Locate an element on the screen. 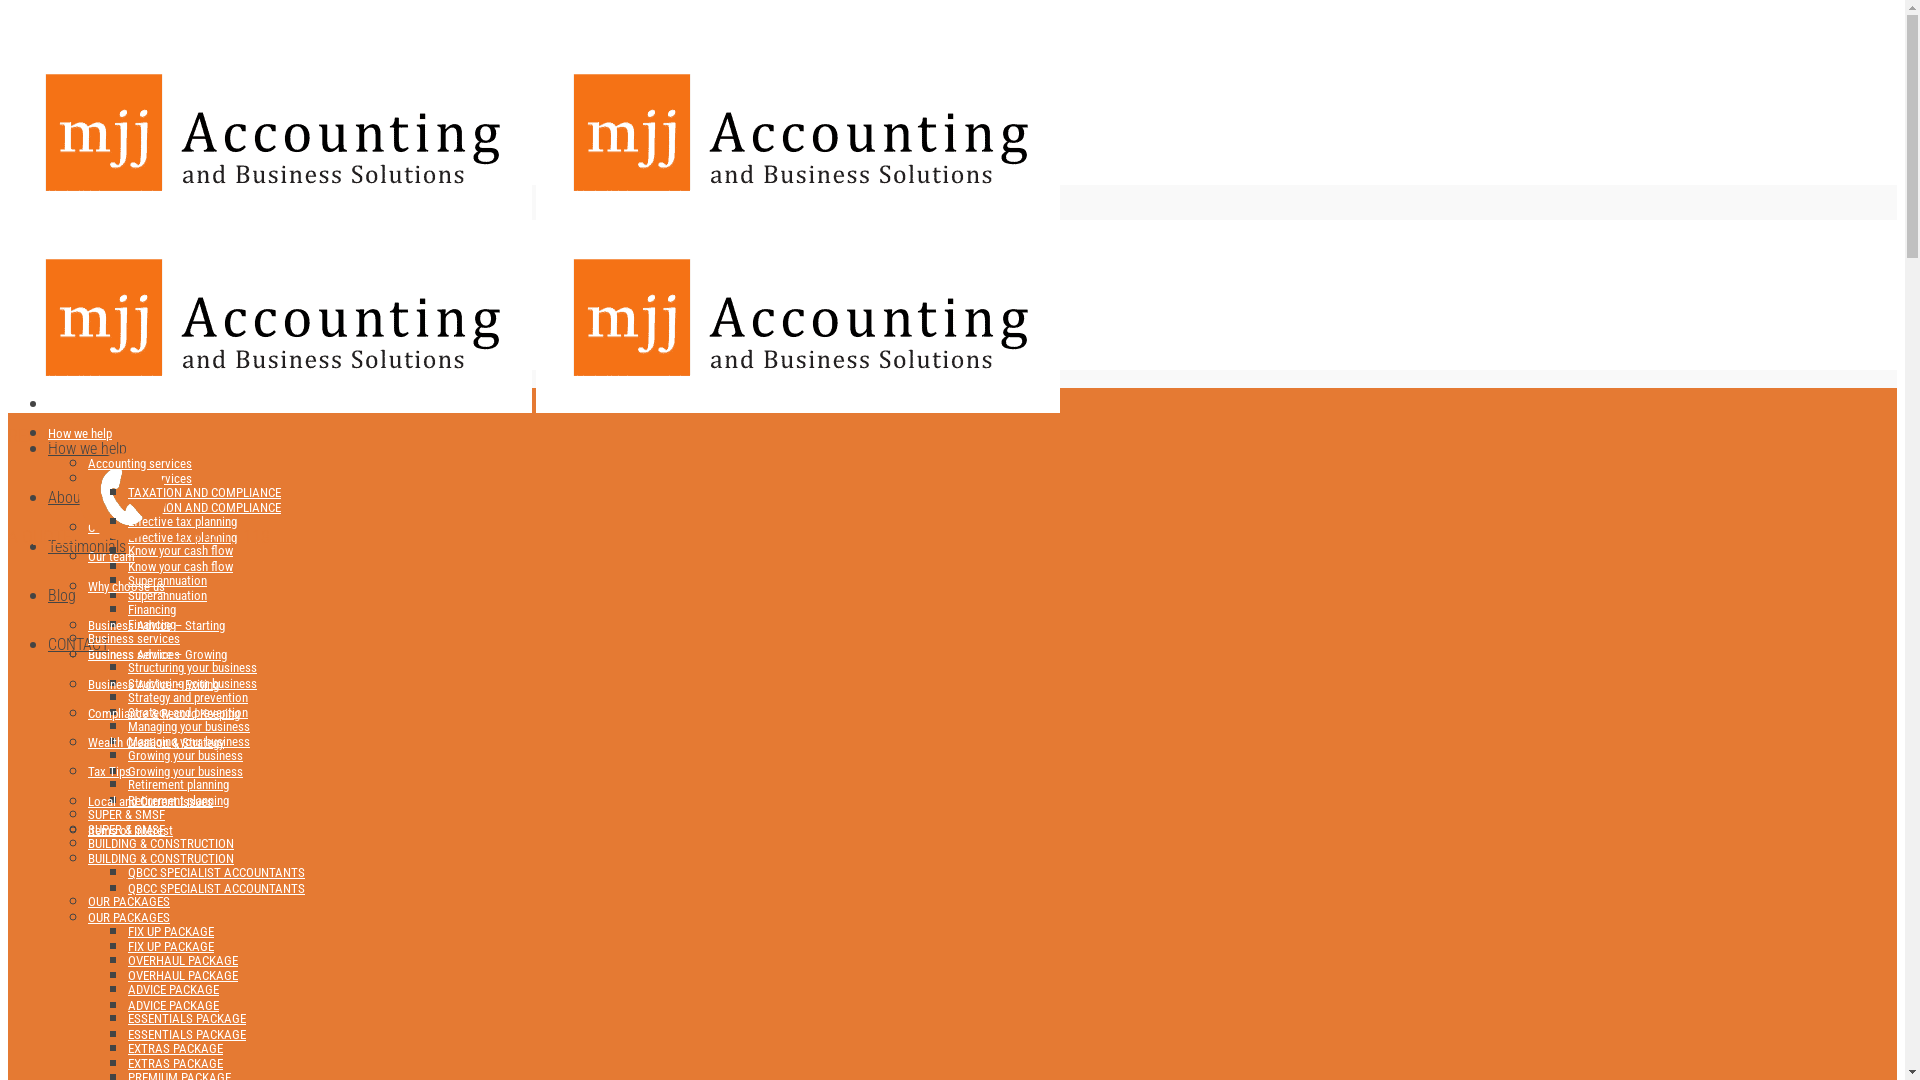 Image resolution: width=1920 pixels, height=1080 pixels. Retirement planning is located at coordinates (178, 800).